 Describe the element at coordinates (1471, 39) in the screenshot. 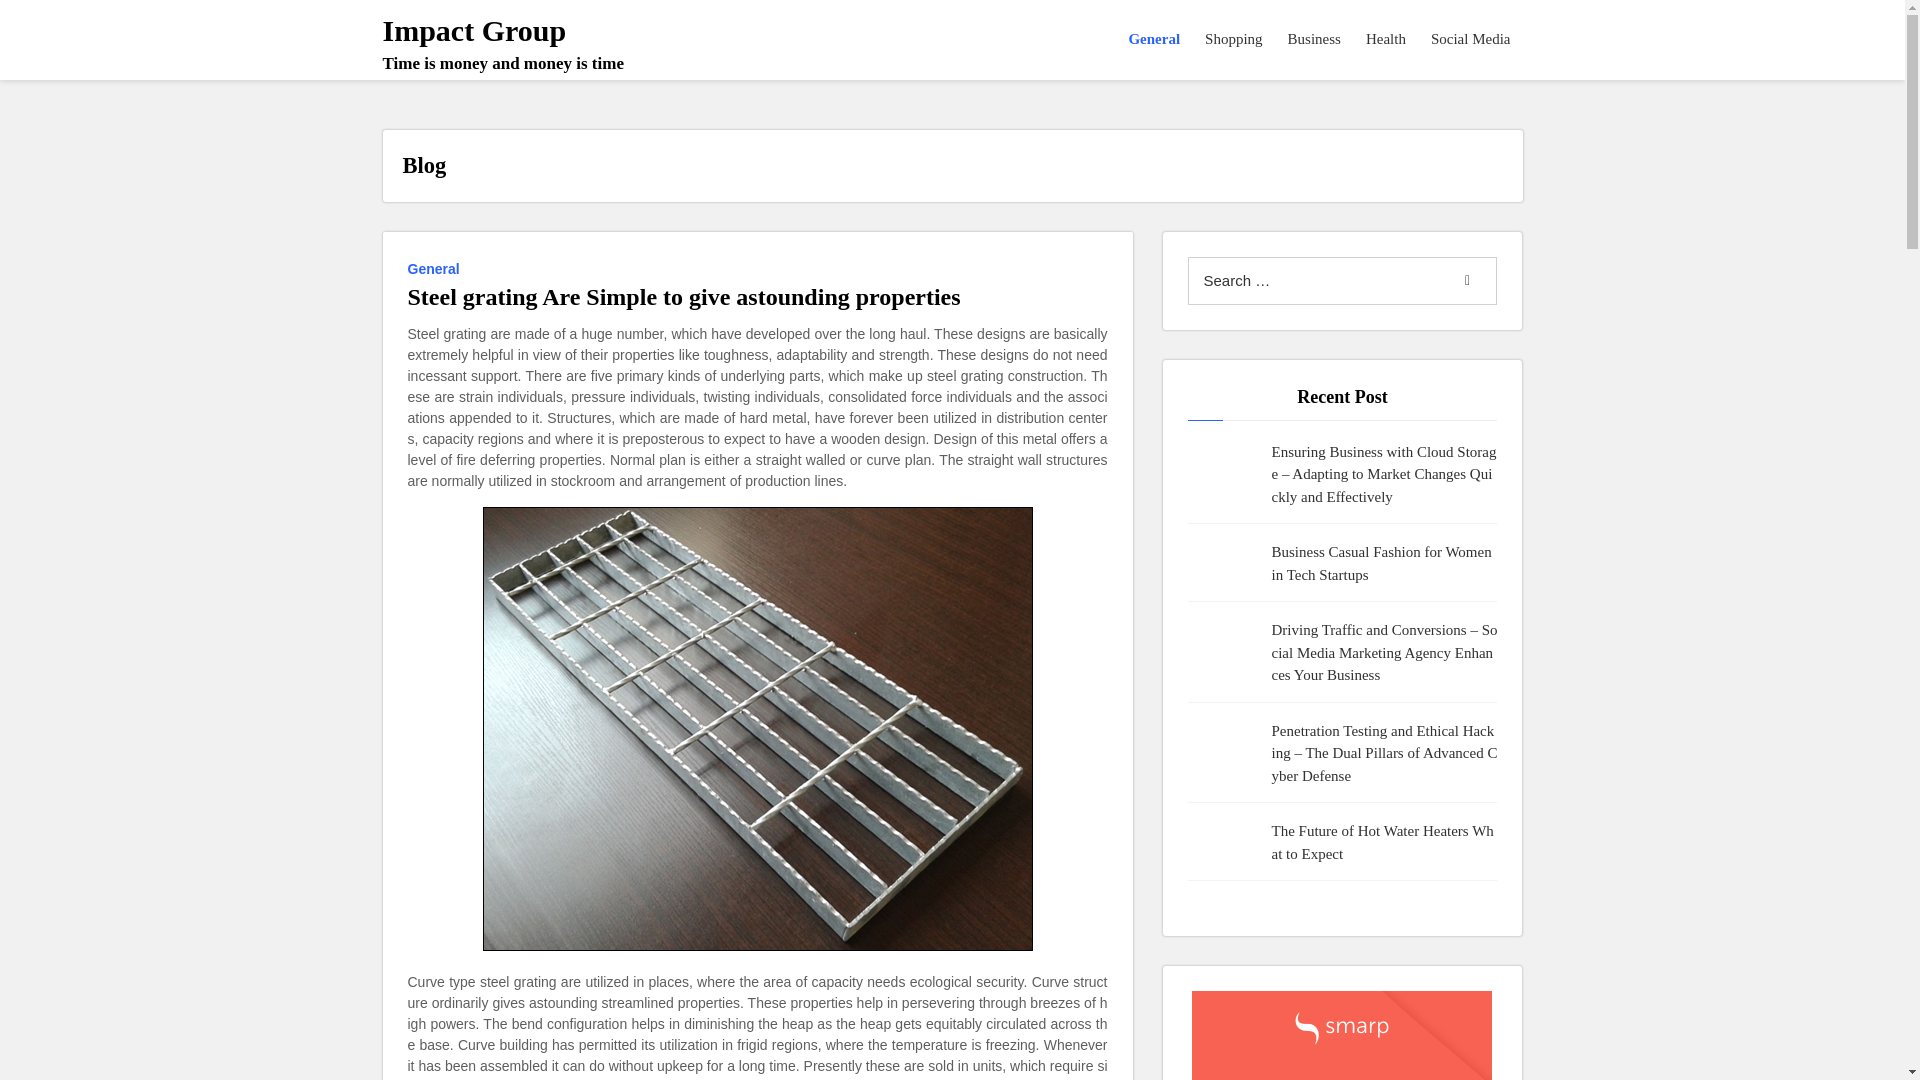

I see `Social Media` at that location.